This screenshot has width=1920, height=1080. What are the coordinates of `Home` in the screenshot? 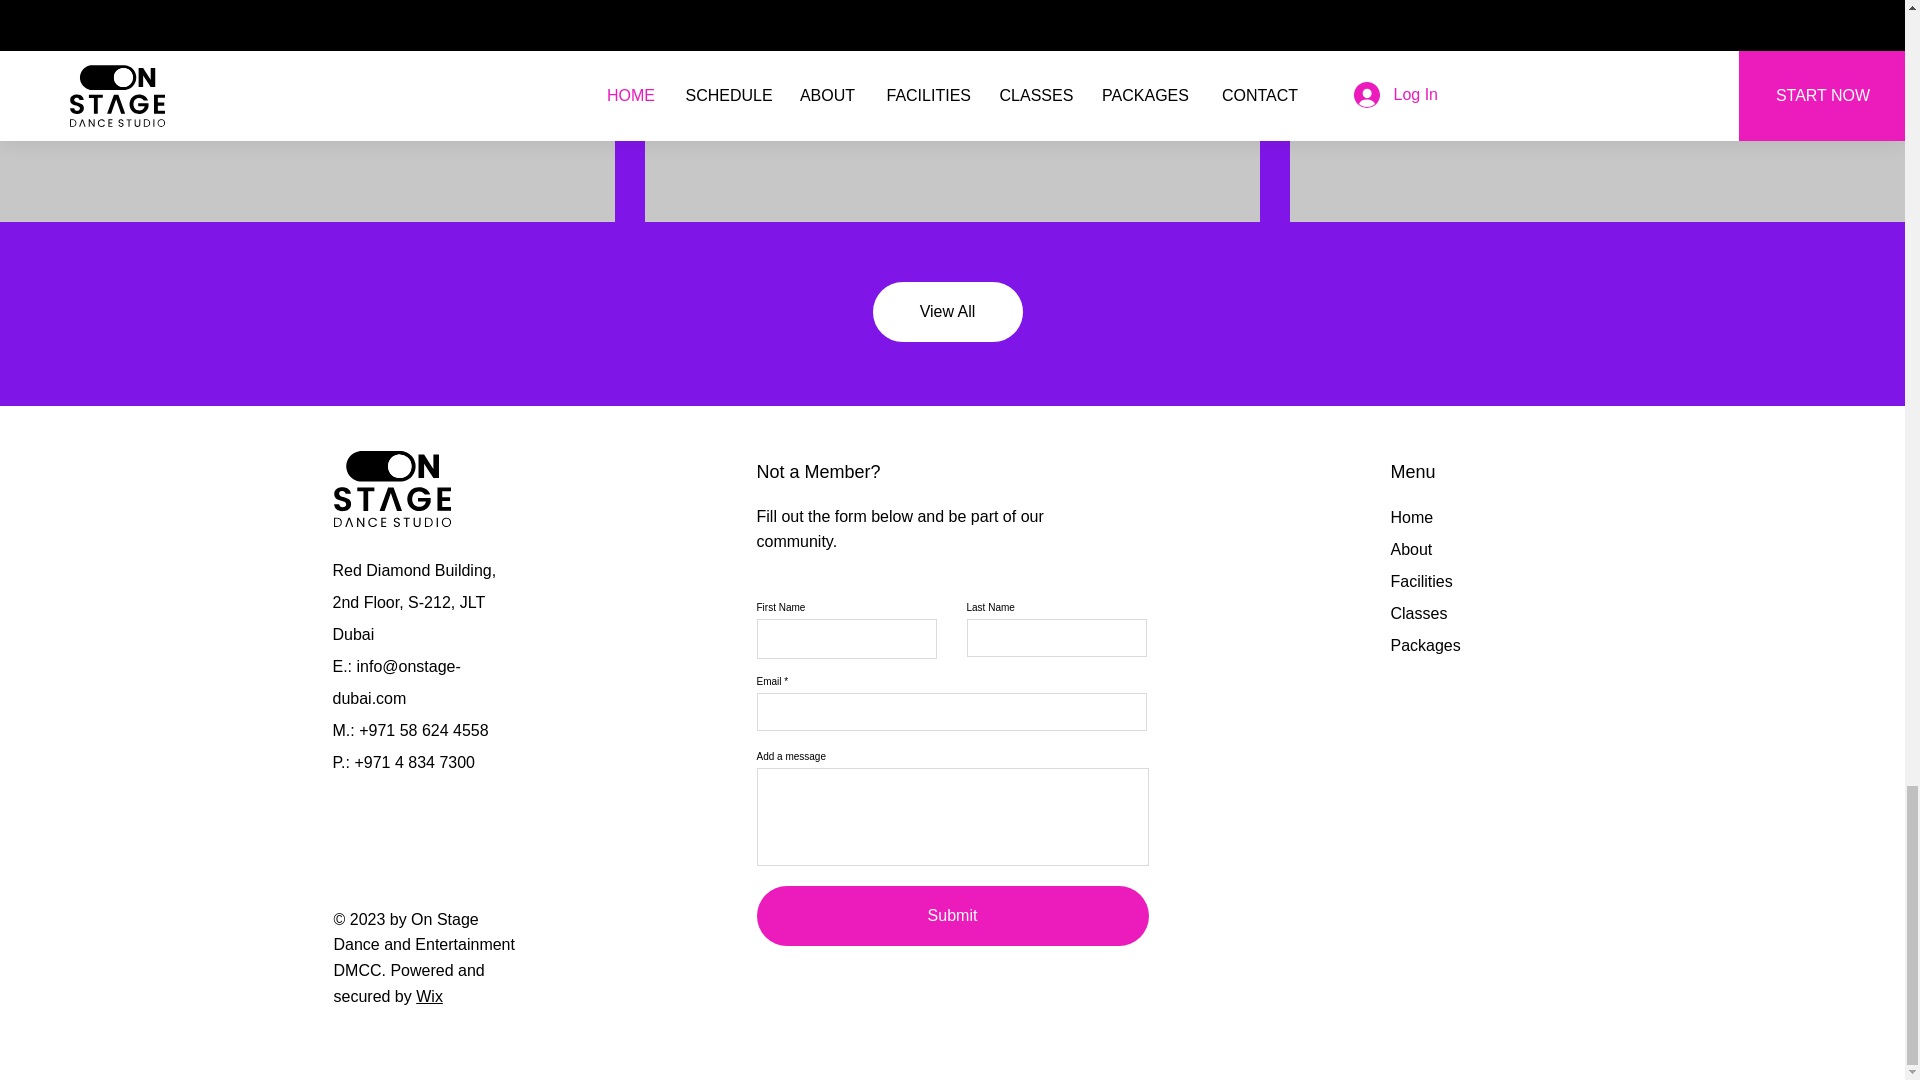 It's located at (1411, 516).